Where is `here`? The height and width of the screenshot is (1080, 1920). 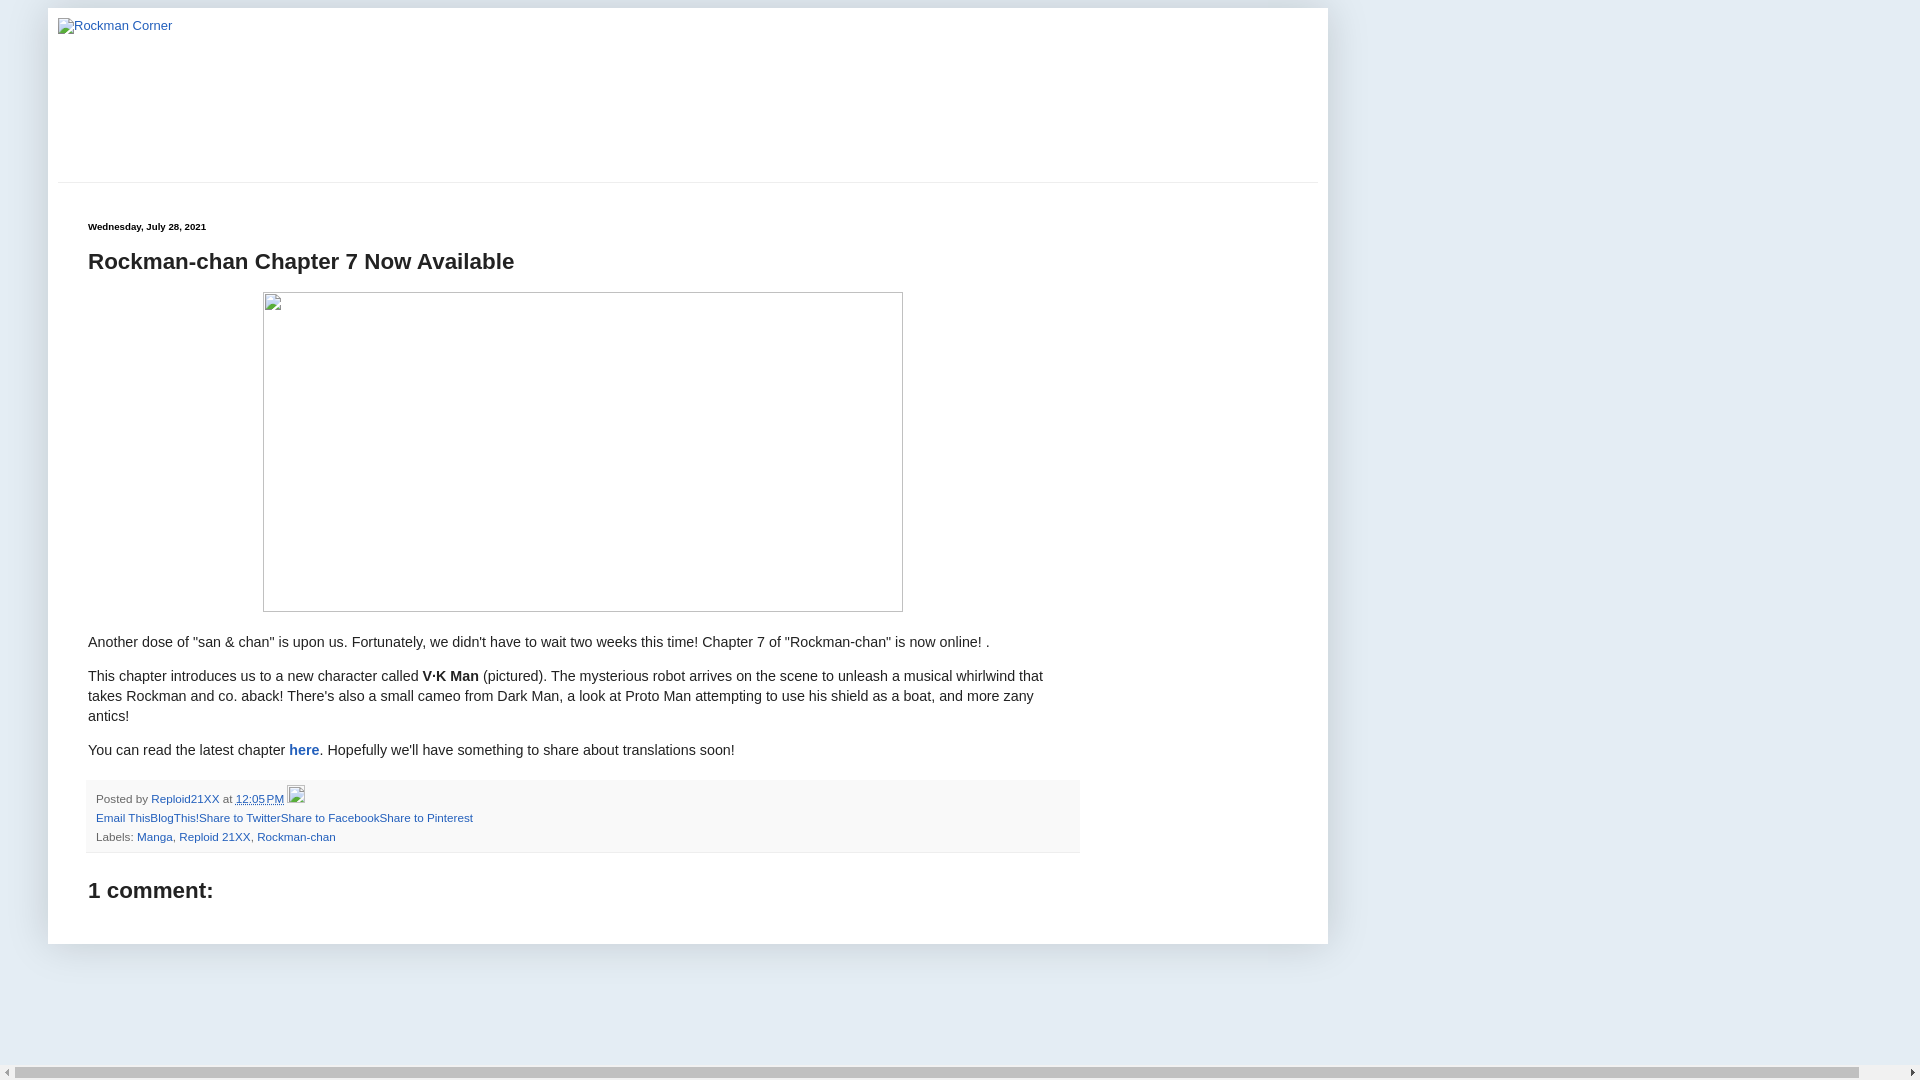
here is located at coordinates (304, 750).